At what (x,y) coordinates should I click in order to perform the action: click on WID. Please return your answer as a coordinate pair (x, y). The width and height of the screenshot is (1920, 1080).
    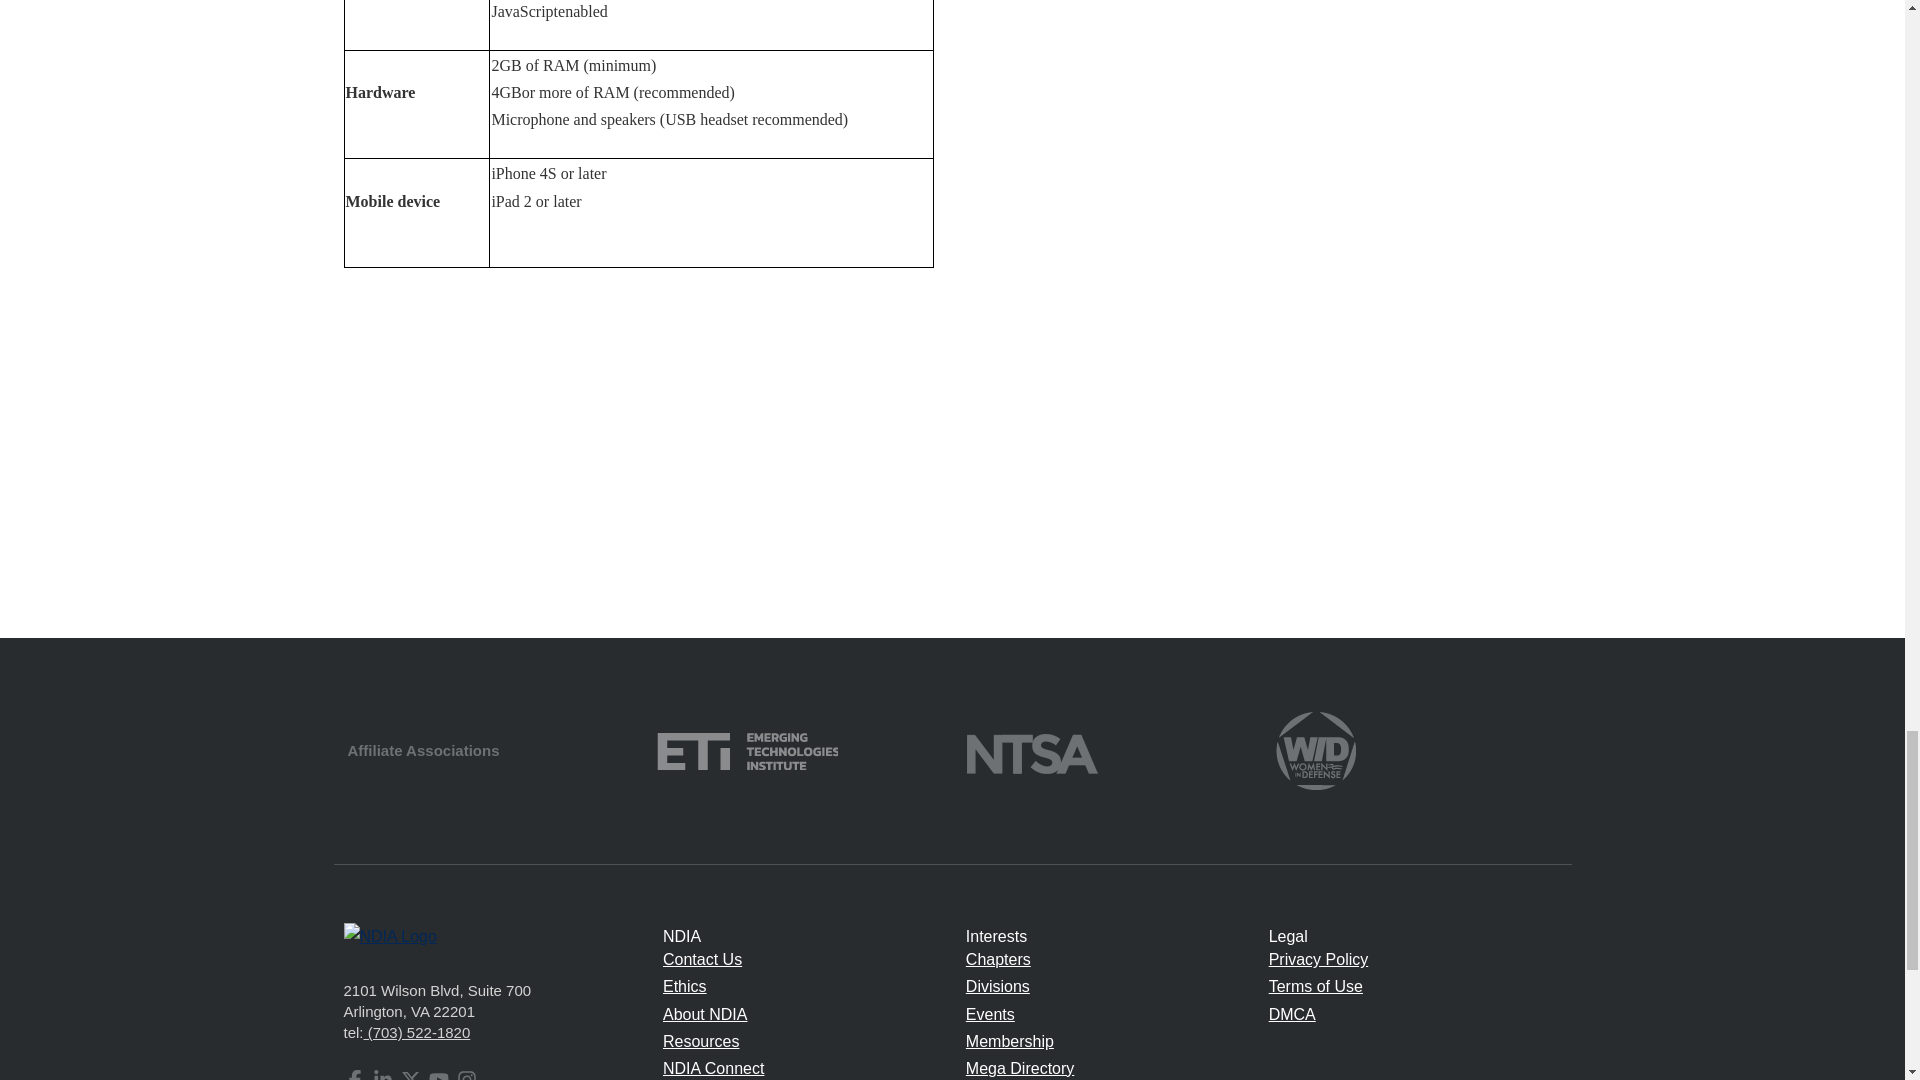
    Looking at the image, I should click on (1316, 749).